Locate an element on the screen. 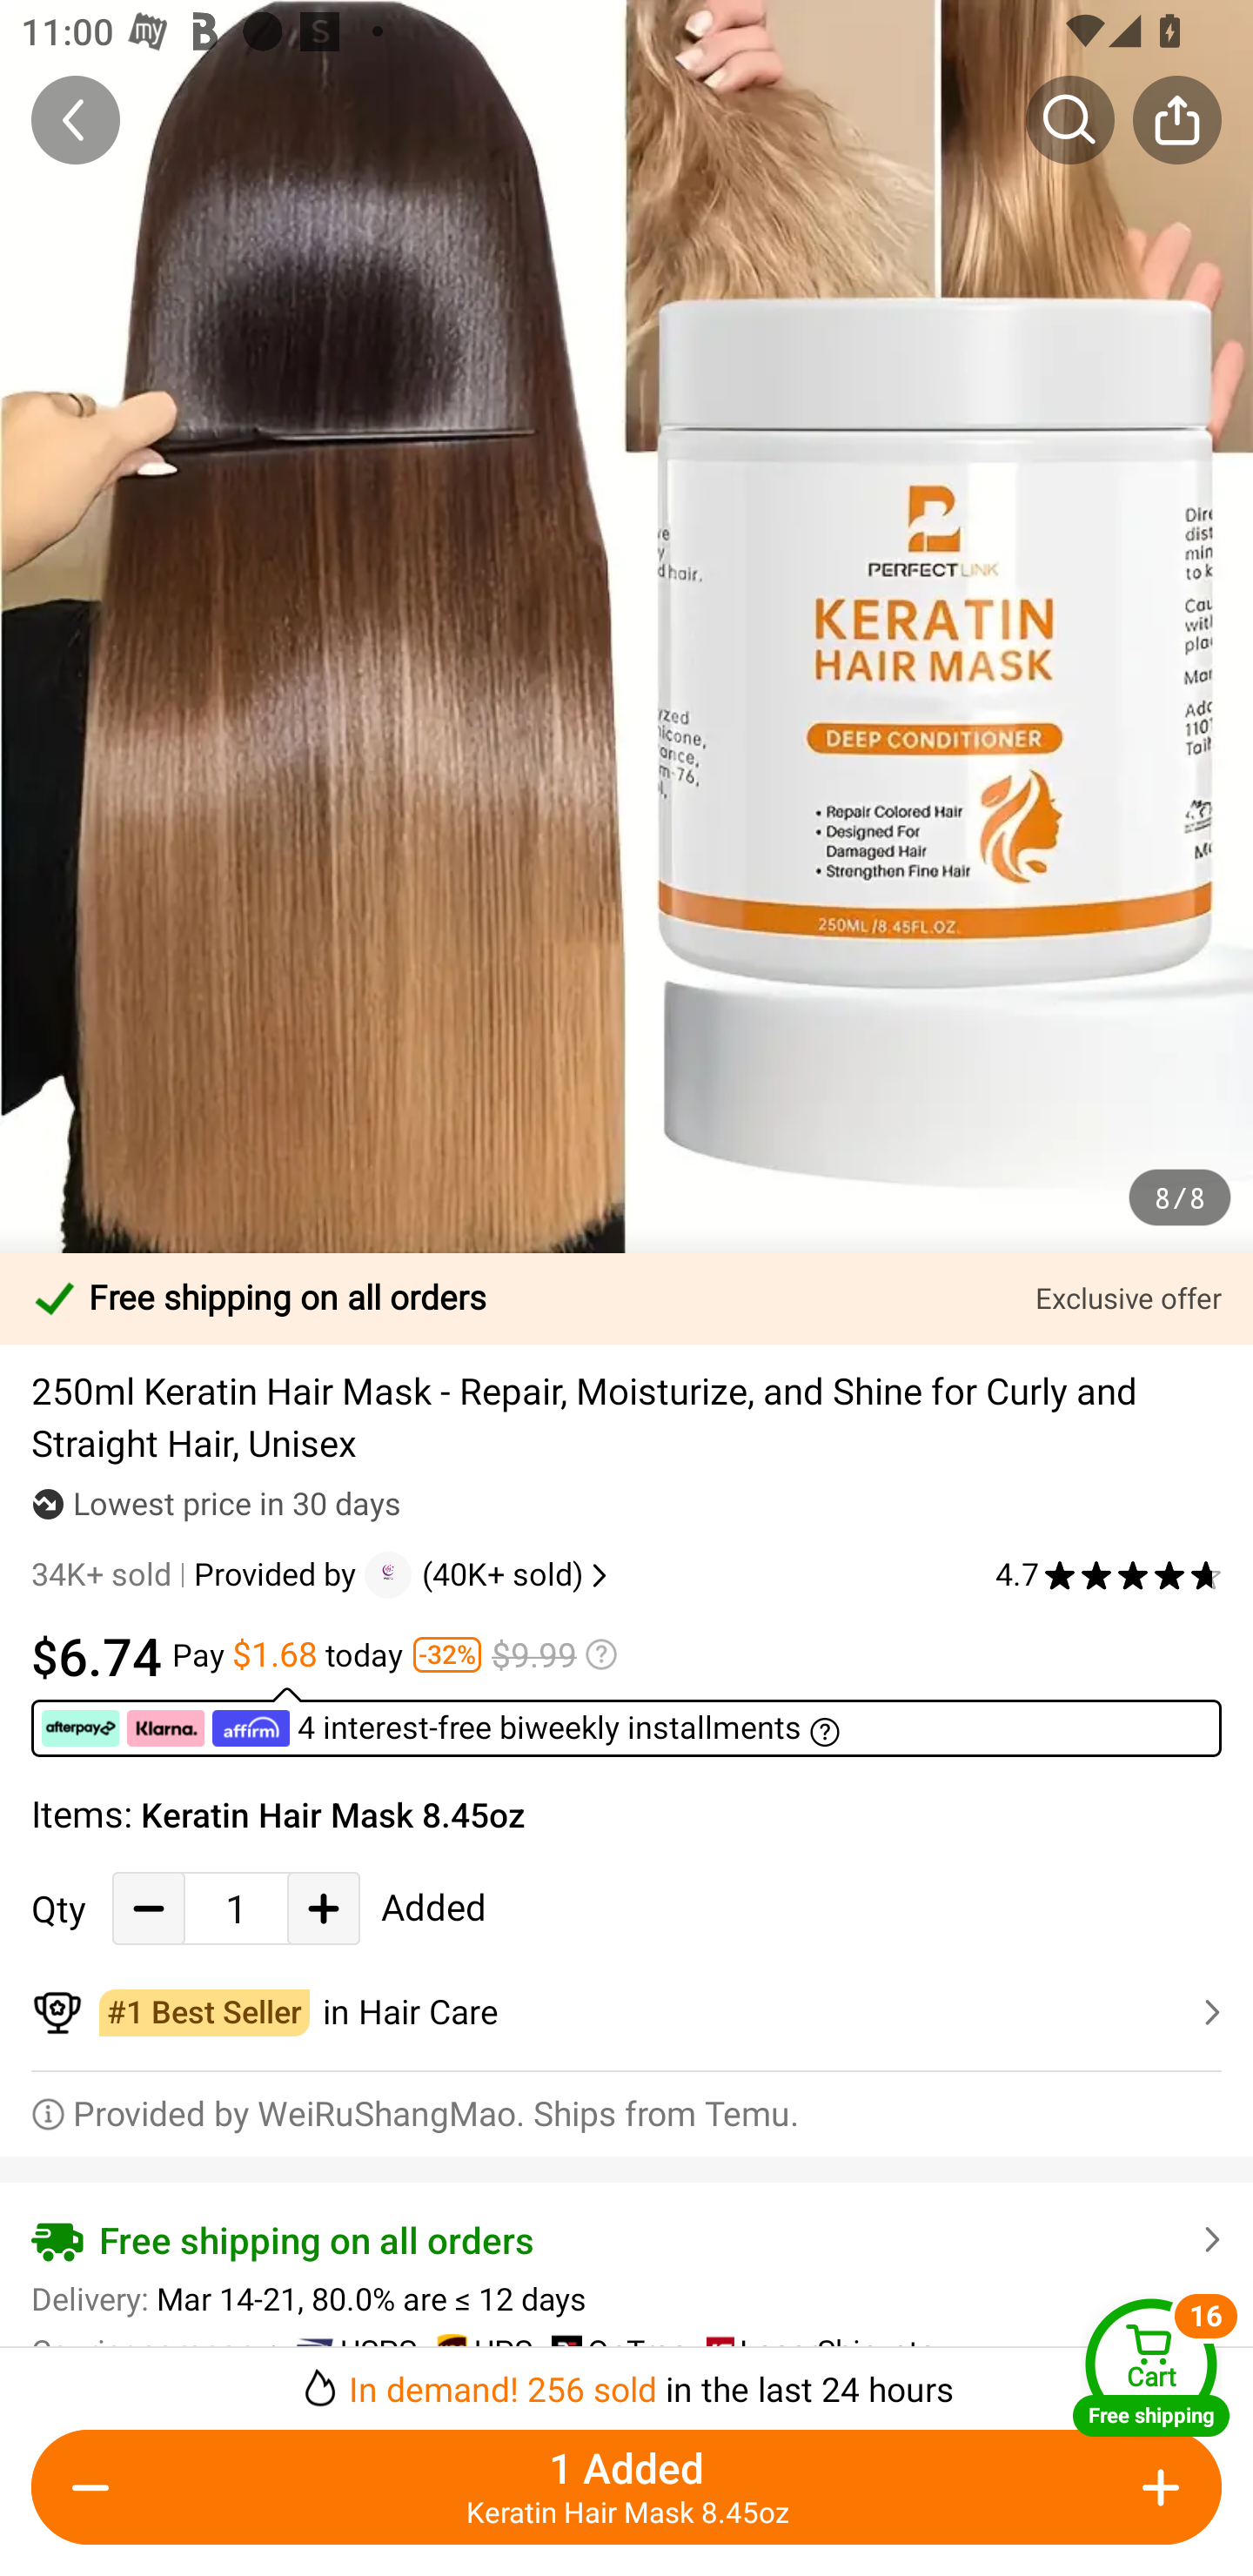  ￼ ￼ ￼ 4 interest-free biweekly installments ￼ is located at coordinates (626, 1721).